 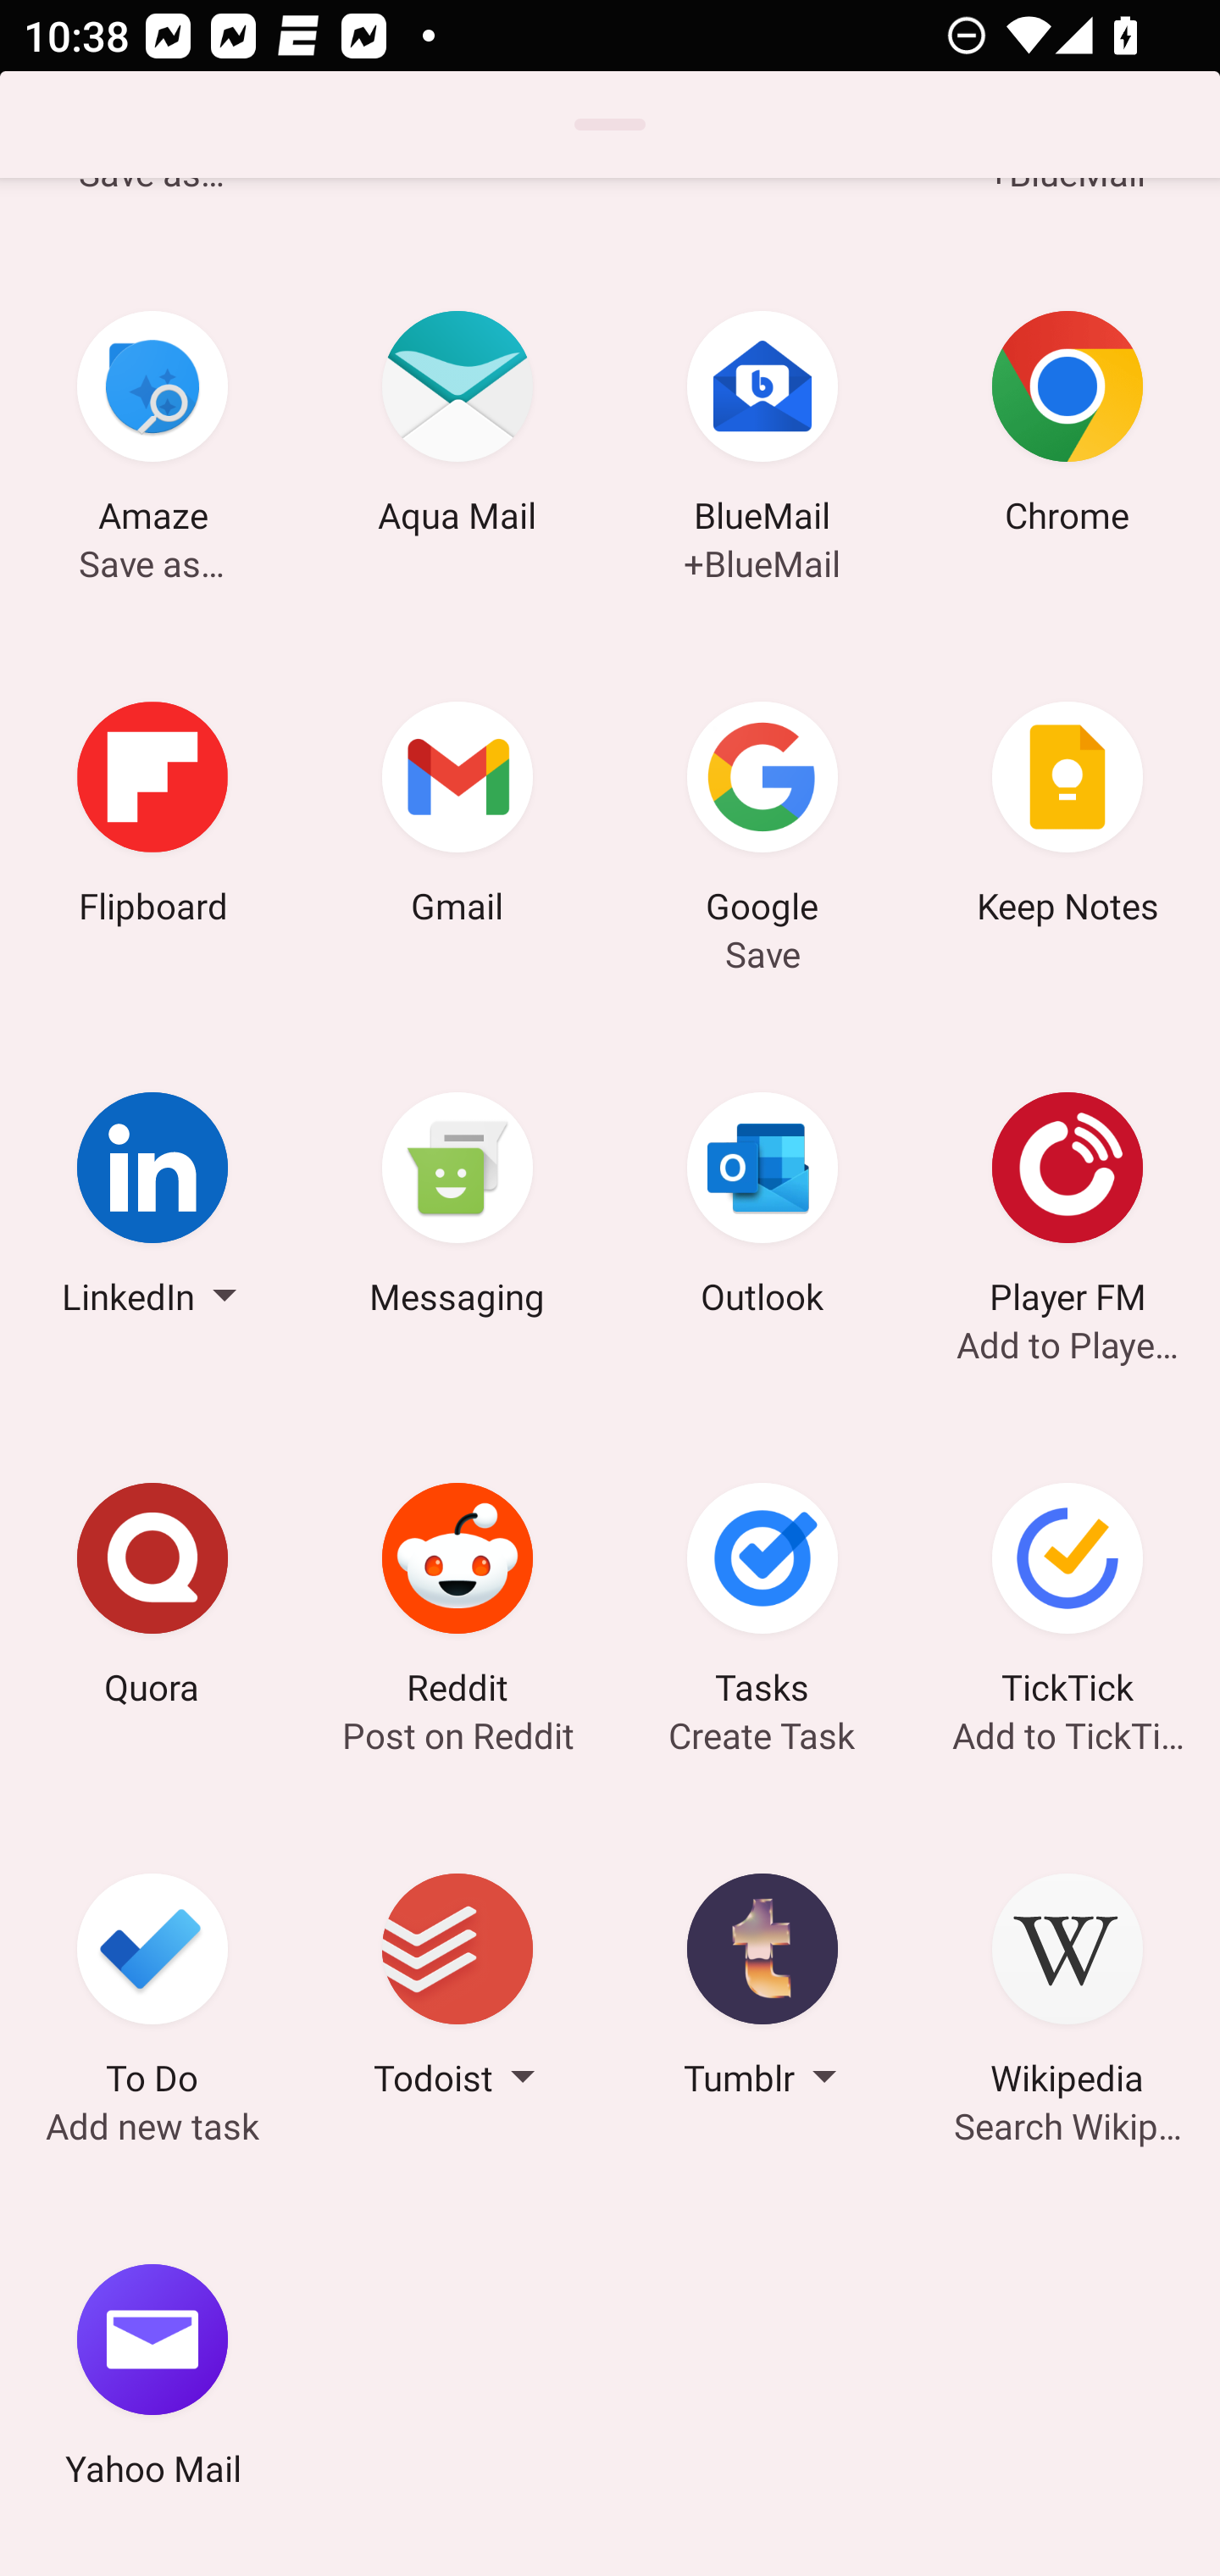 What do you see at coordinates (1067, 817) in the screenshot?
I see `Keep Notes` at bounding box center [1067, 817].